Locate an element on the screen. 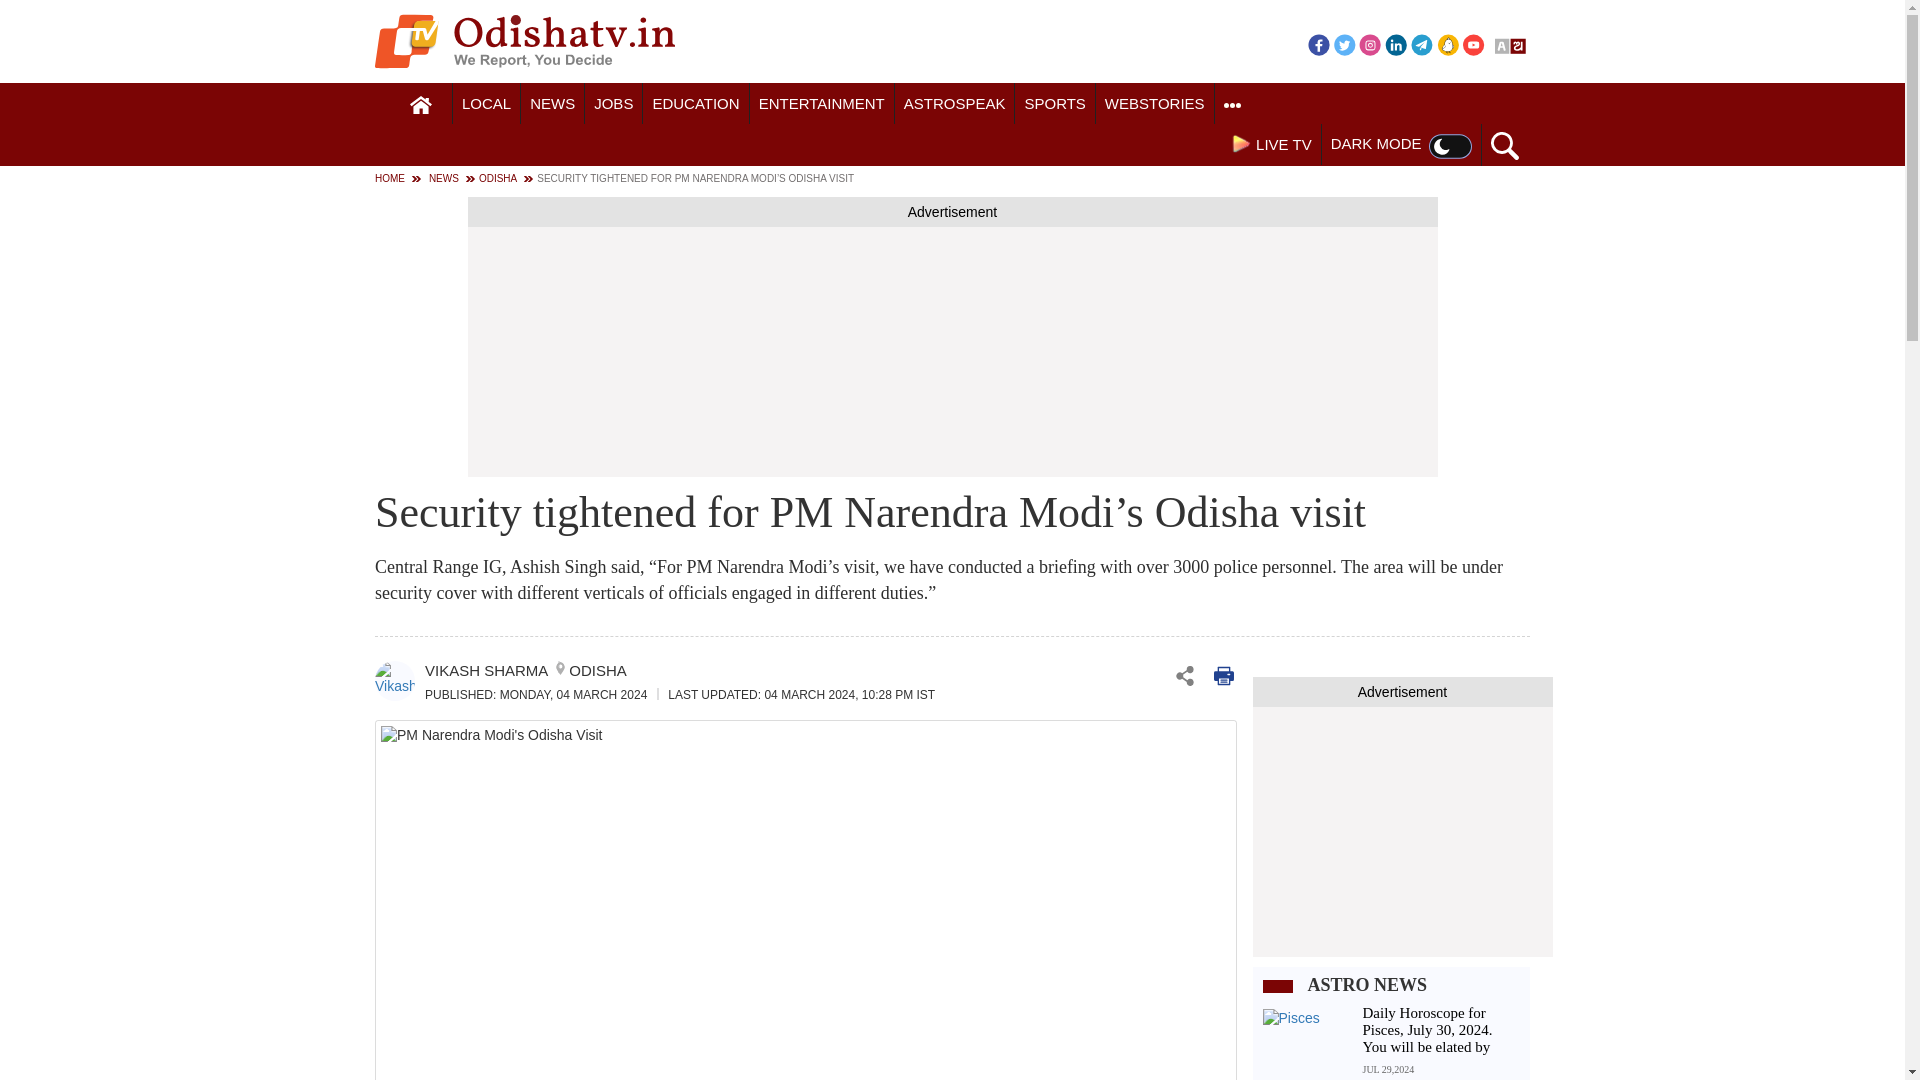  Odisha is located at coordinates (486, 104).